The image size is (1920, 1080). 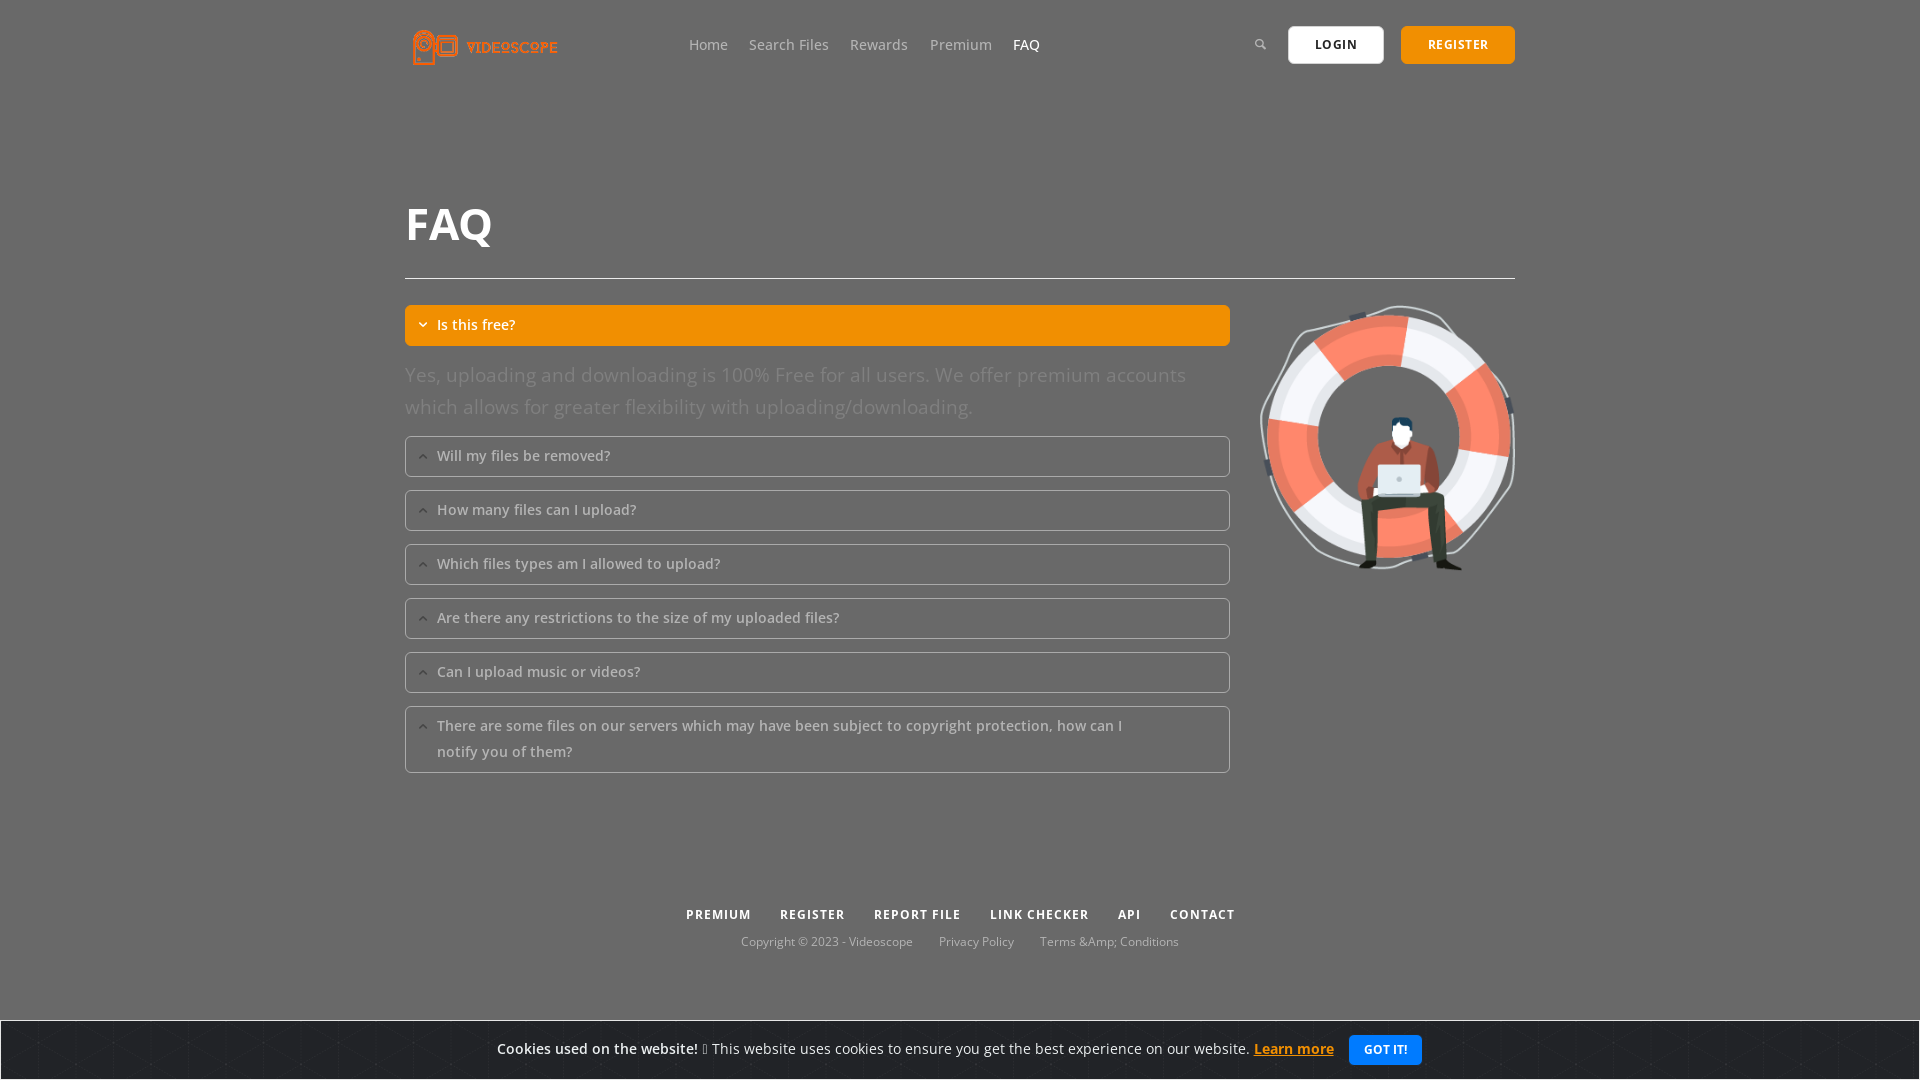 What do you see at coordinates (976, 942) in the screenshot?
I see `Privacy Policy` at bounding box center [976, 942].